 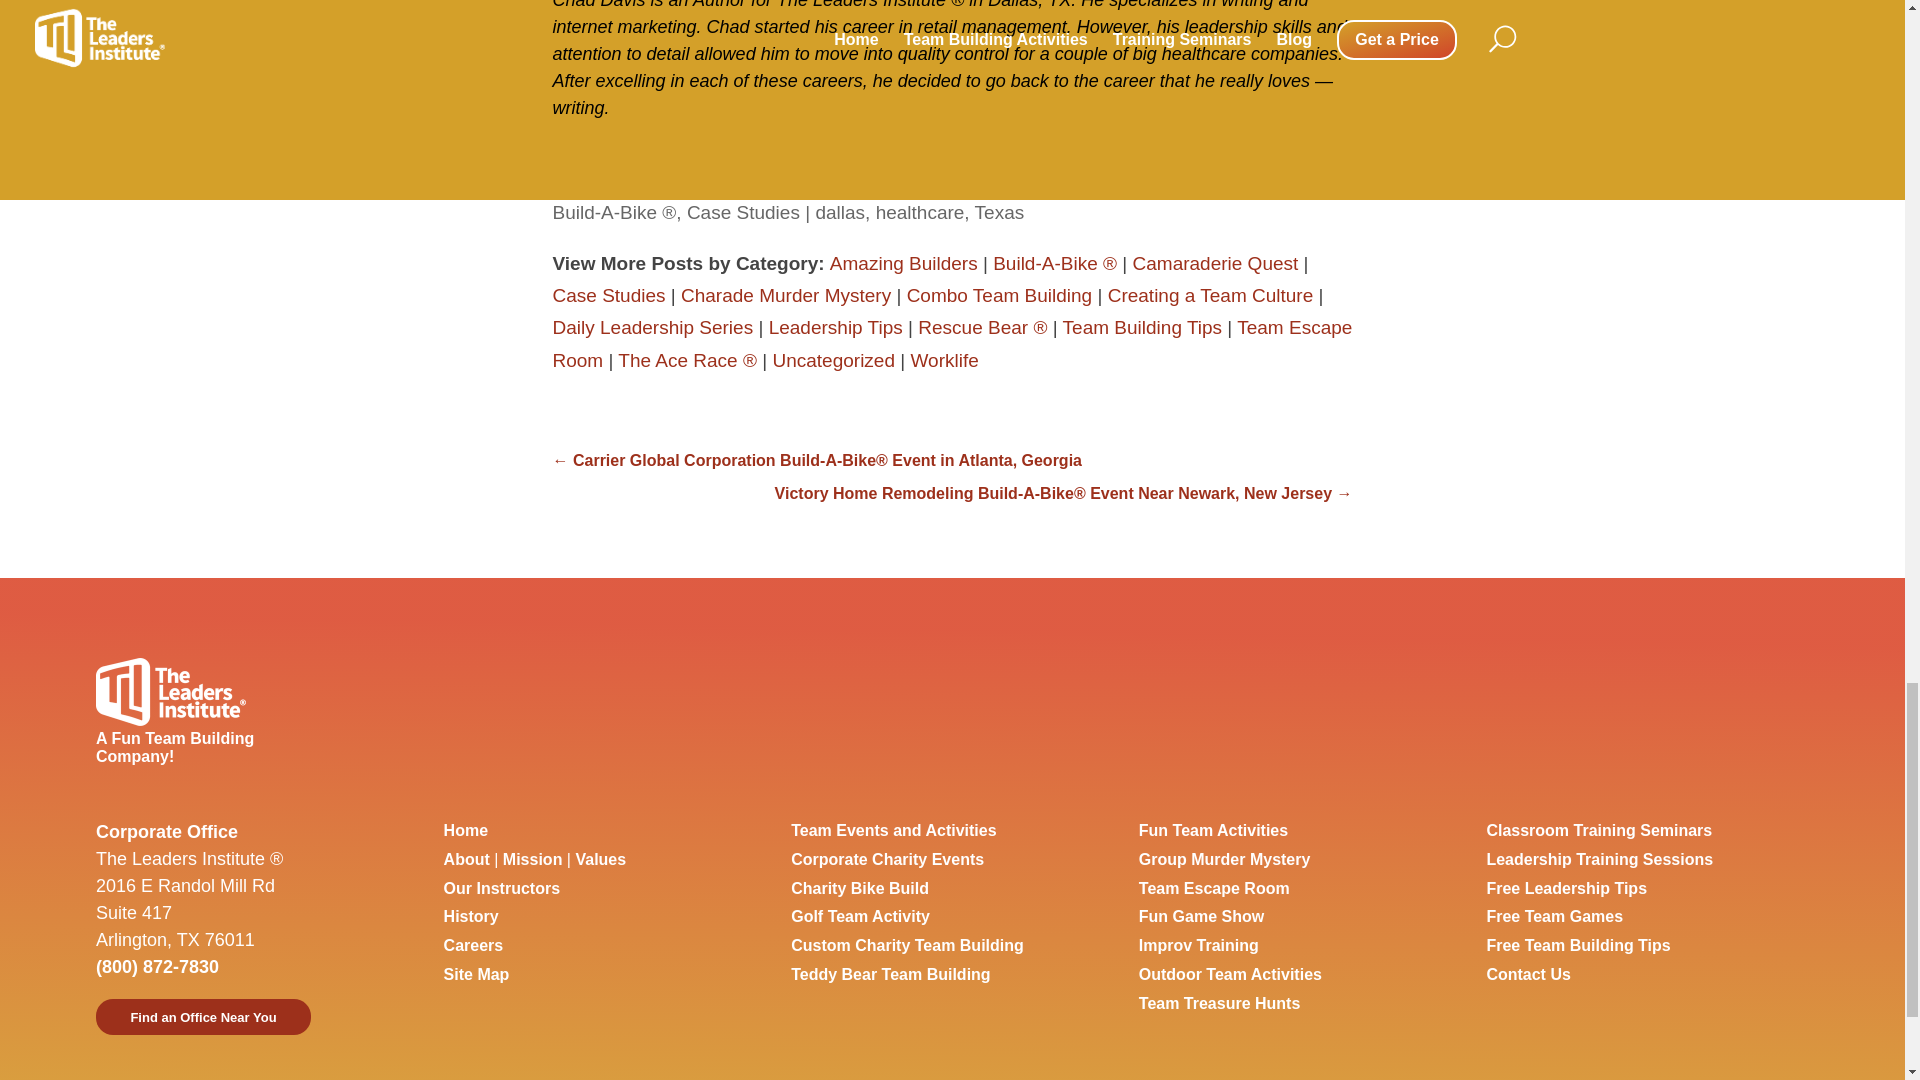 I want to click on Texas, so click(x=1000, y=212).